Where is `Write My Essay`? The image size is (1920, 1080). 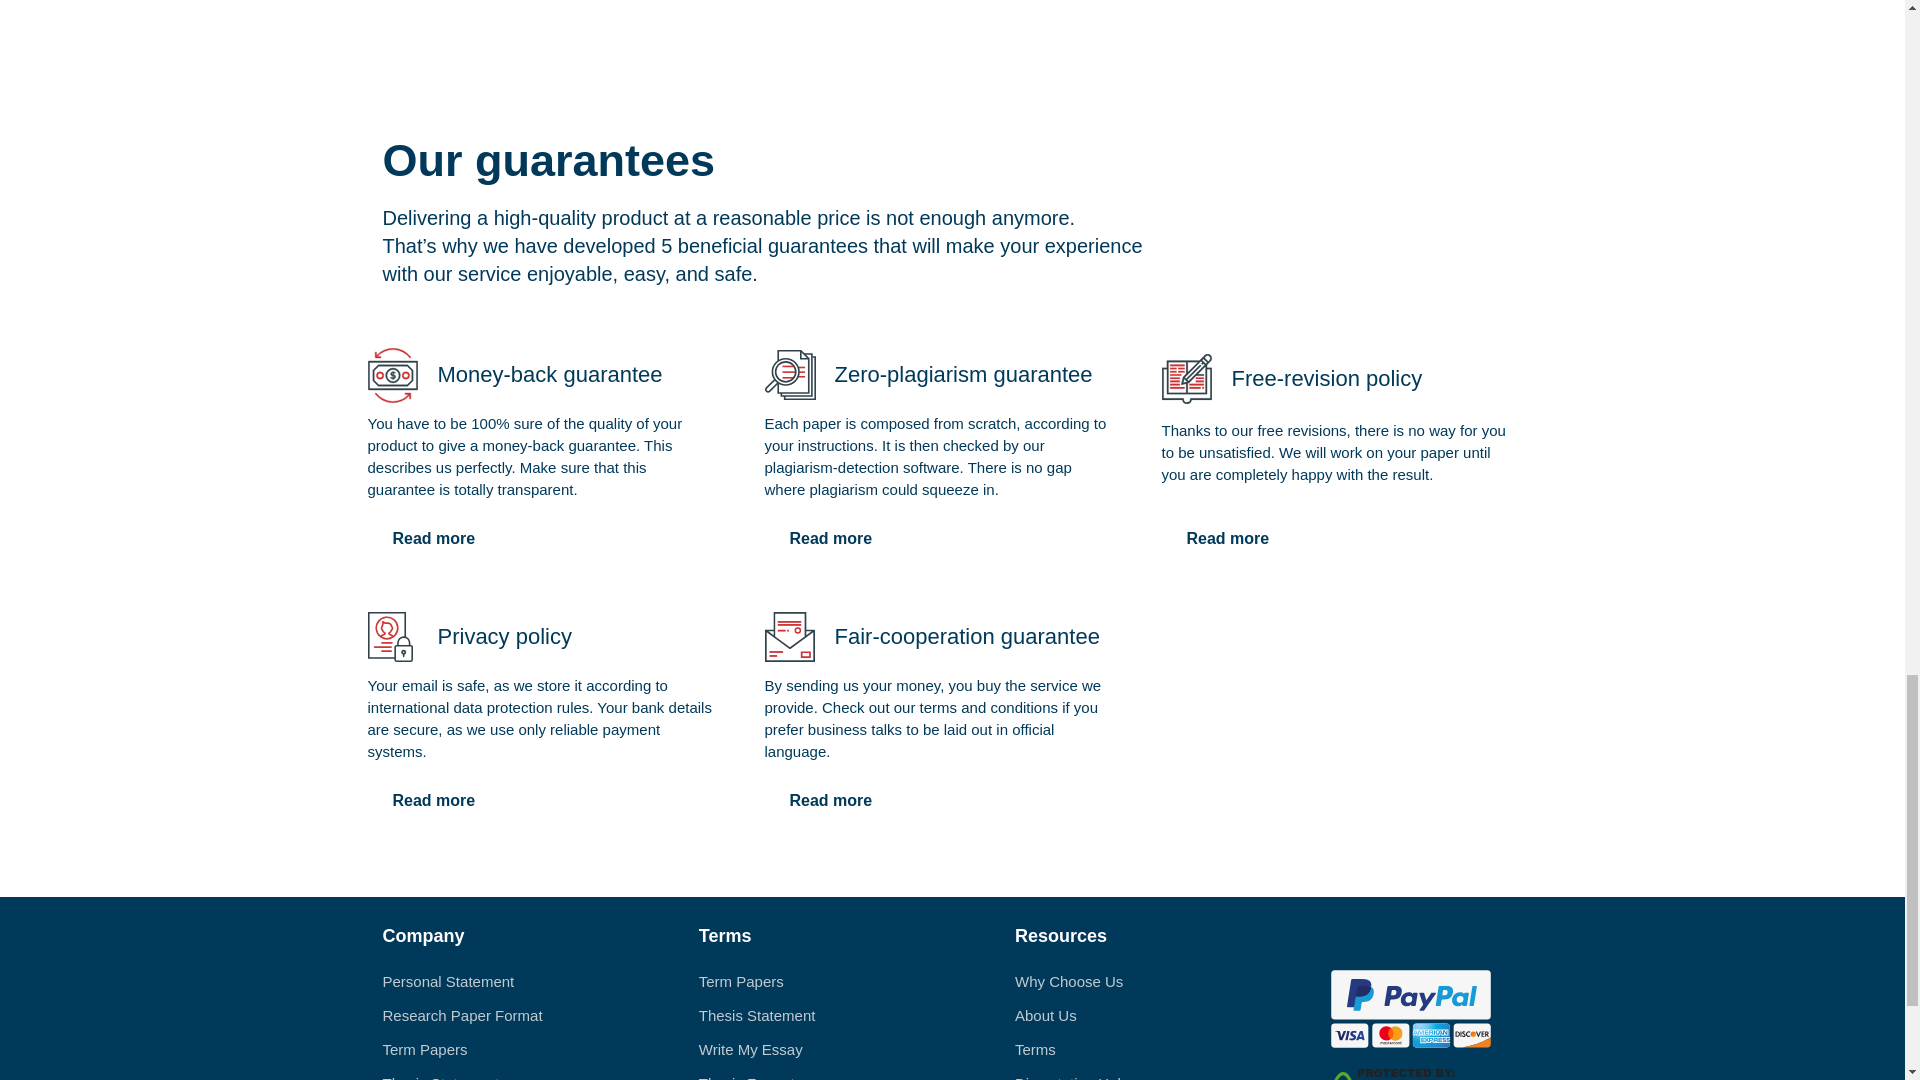
Write My Essay is located at coordinates (750, 1050).